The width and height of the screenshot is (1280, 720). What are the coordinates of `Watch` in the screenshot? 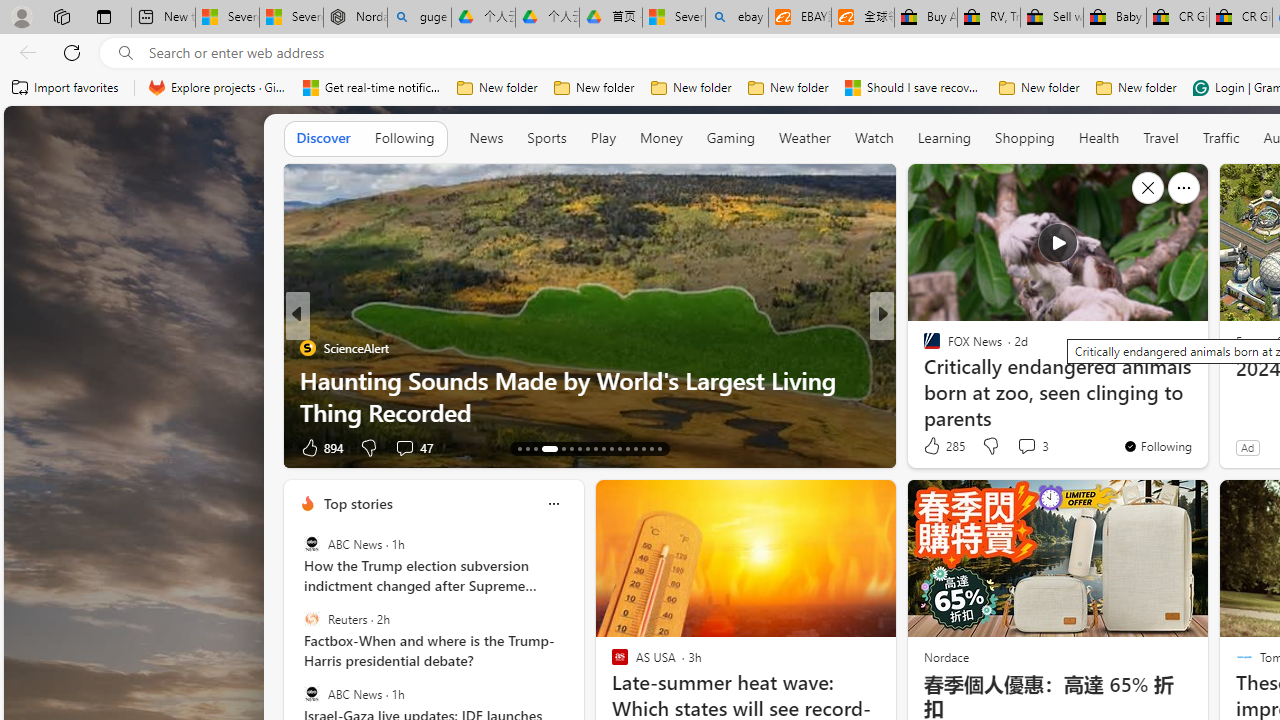 It's located at (874, 138).